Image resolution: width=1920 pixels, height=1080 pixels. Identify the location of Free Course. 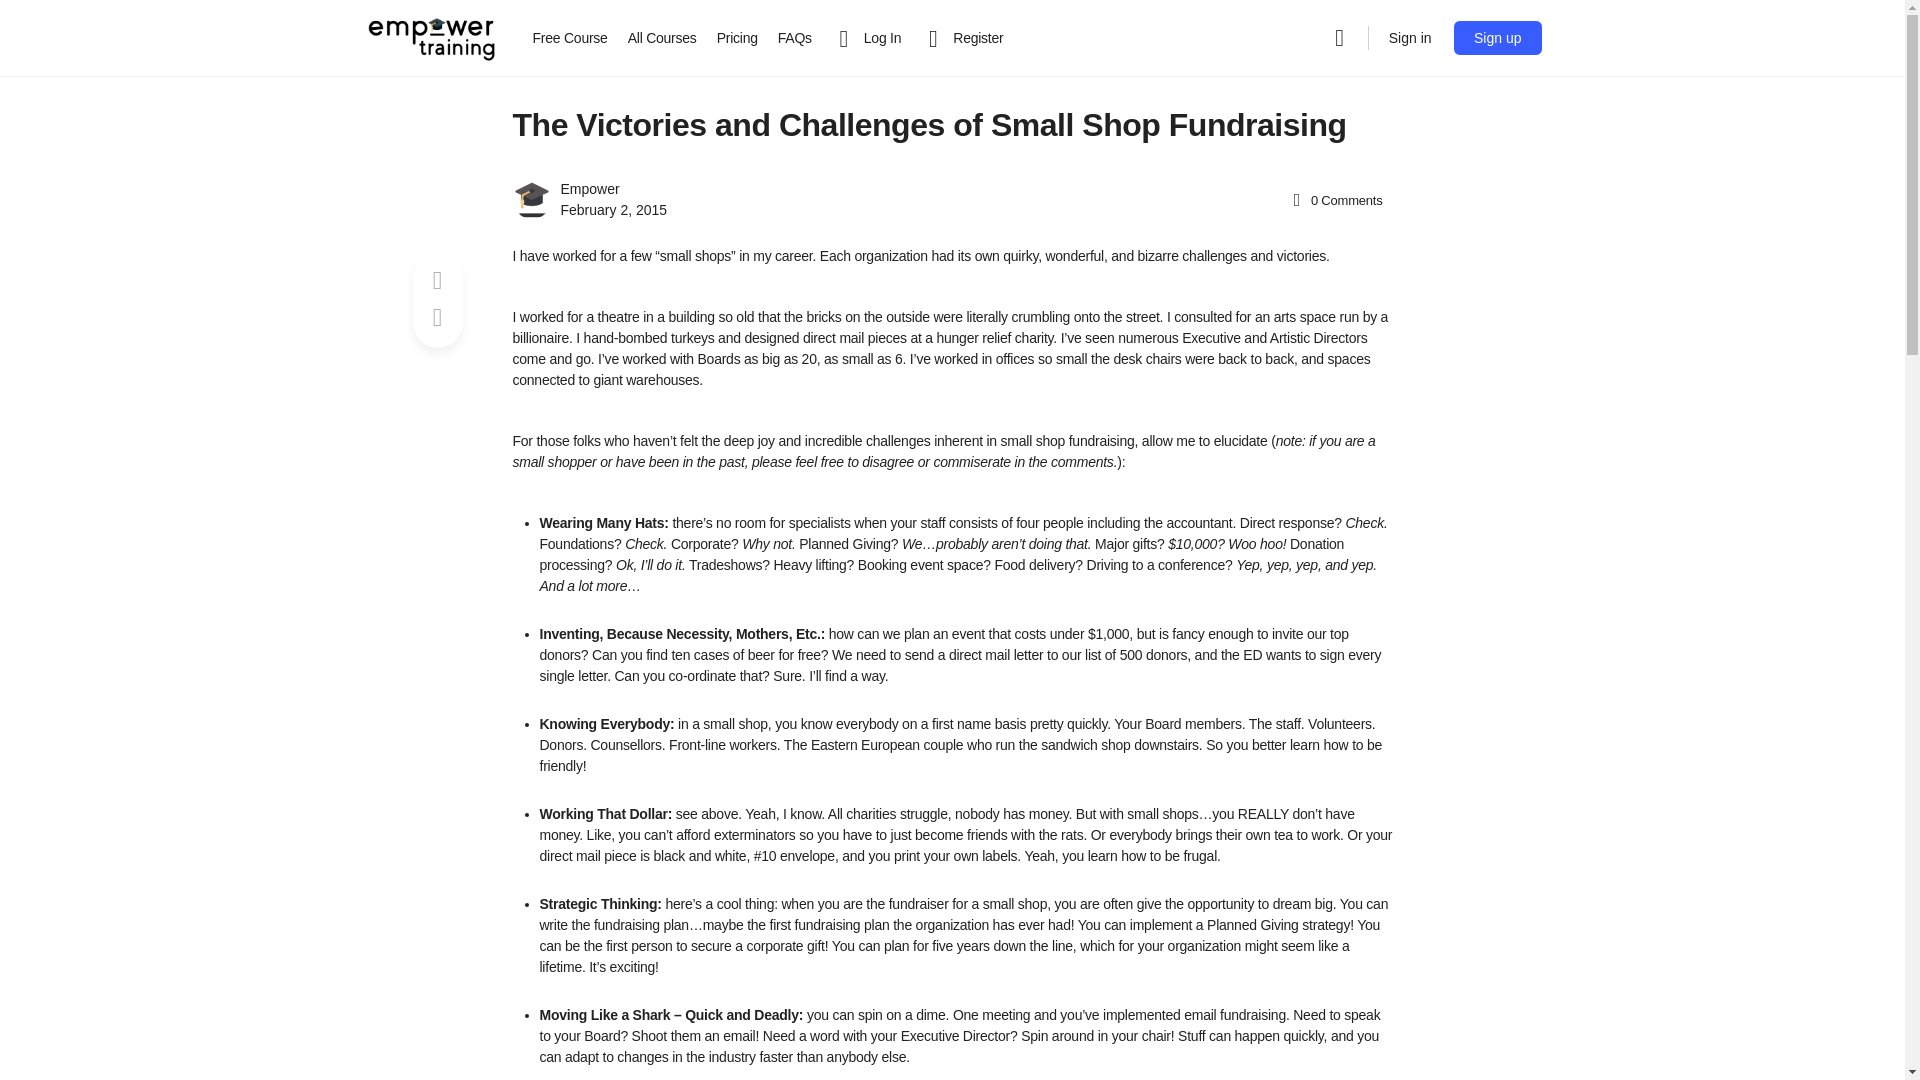
(568, 38).